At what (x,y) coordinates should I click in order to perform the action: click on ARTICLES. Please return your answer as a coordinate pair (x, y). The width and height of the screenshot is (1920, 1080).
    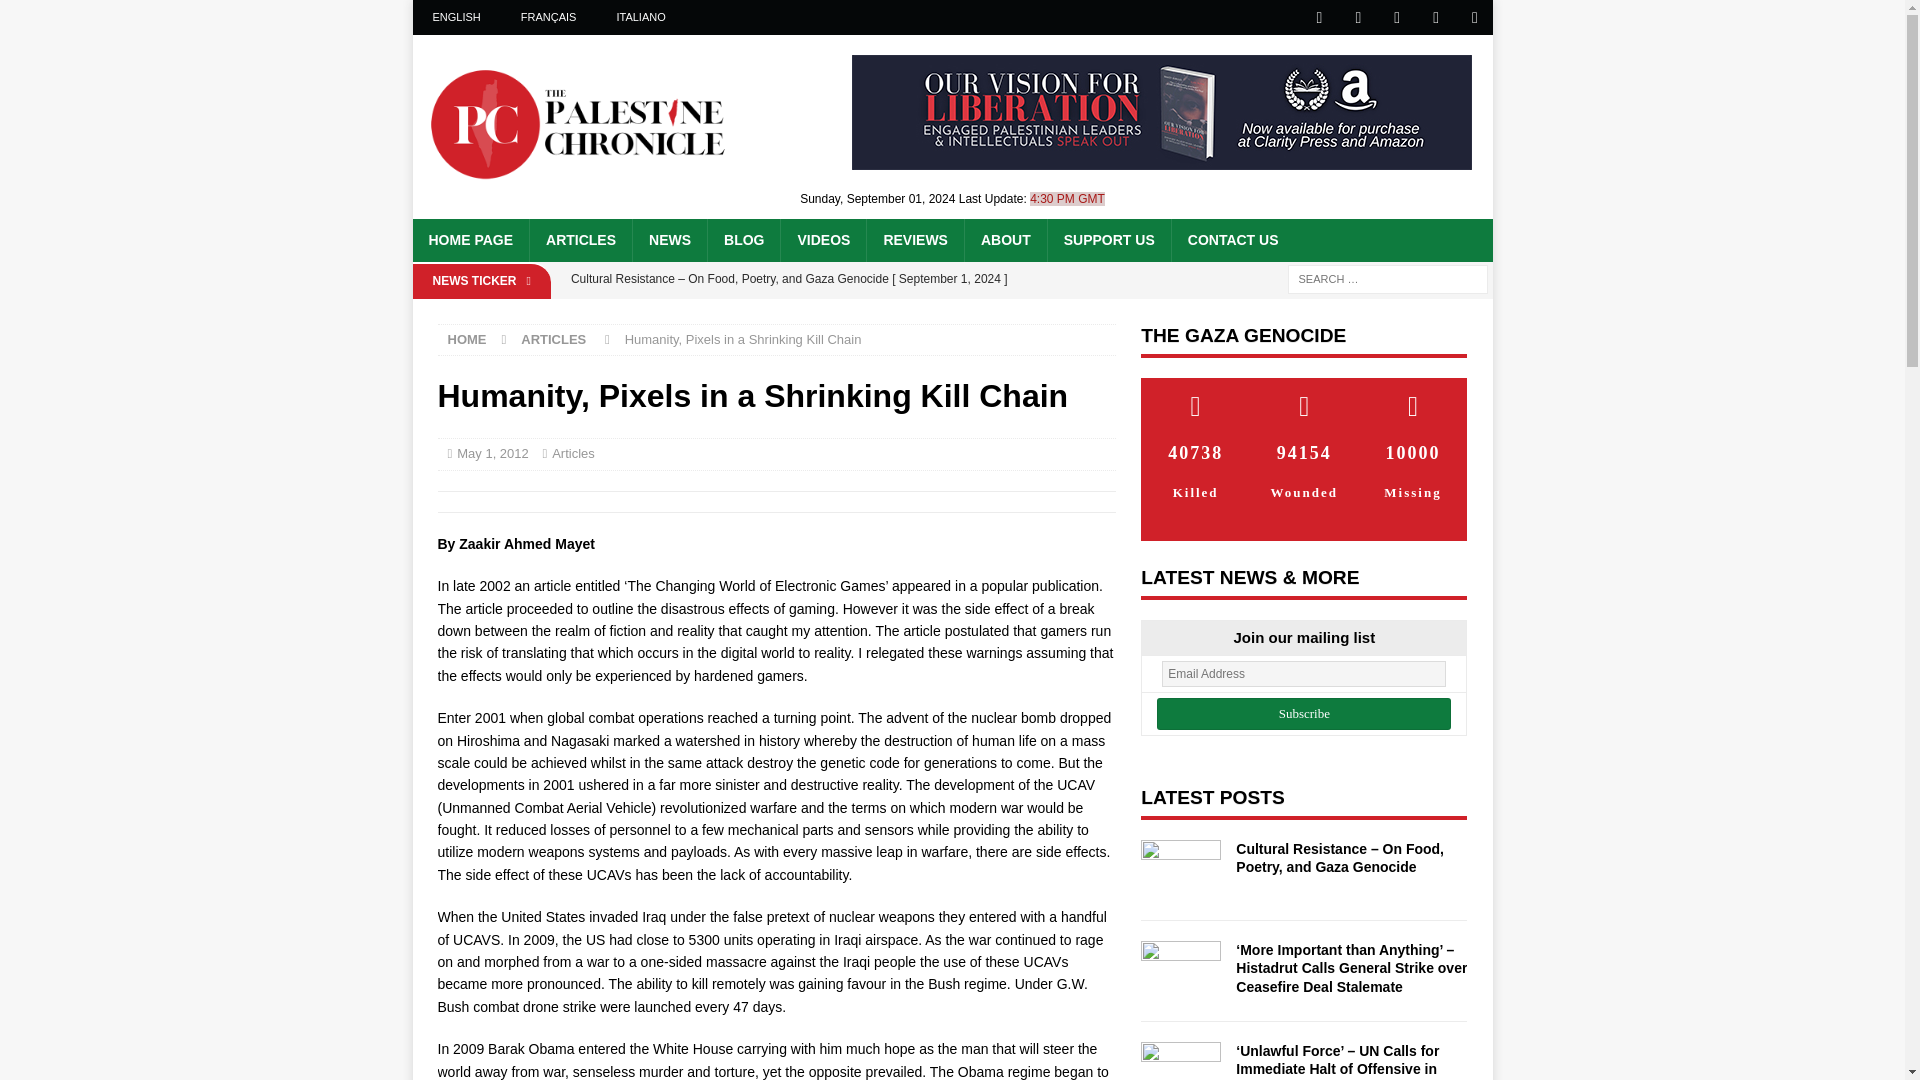
    Looking at the image, I should click on (552, 338).